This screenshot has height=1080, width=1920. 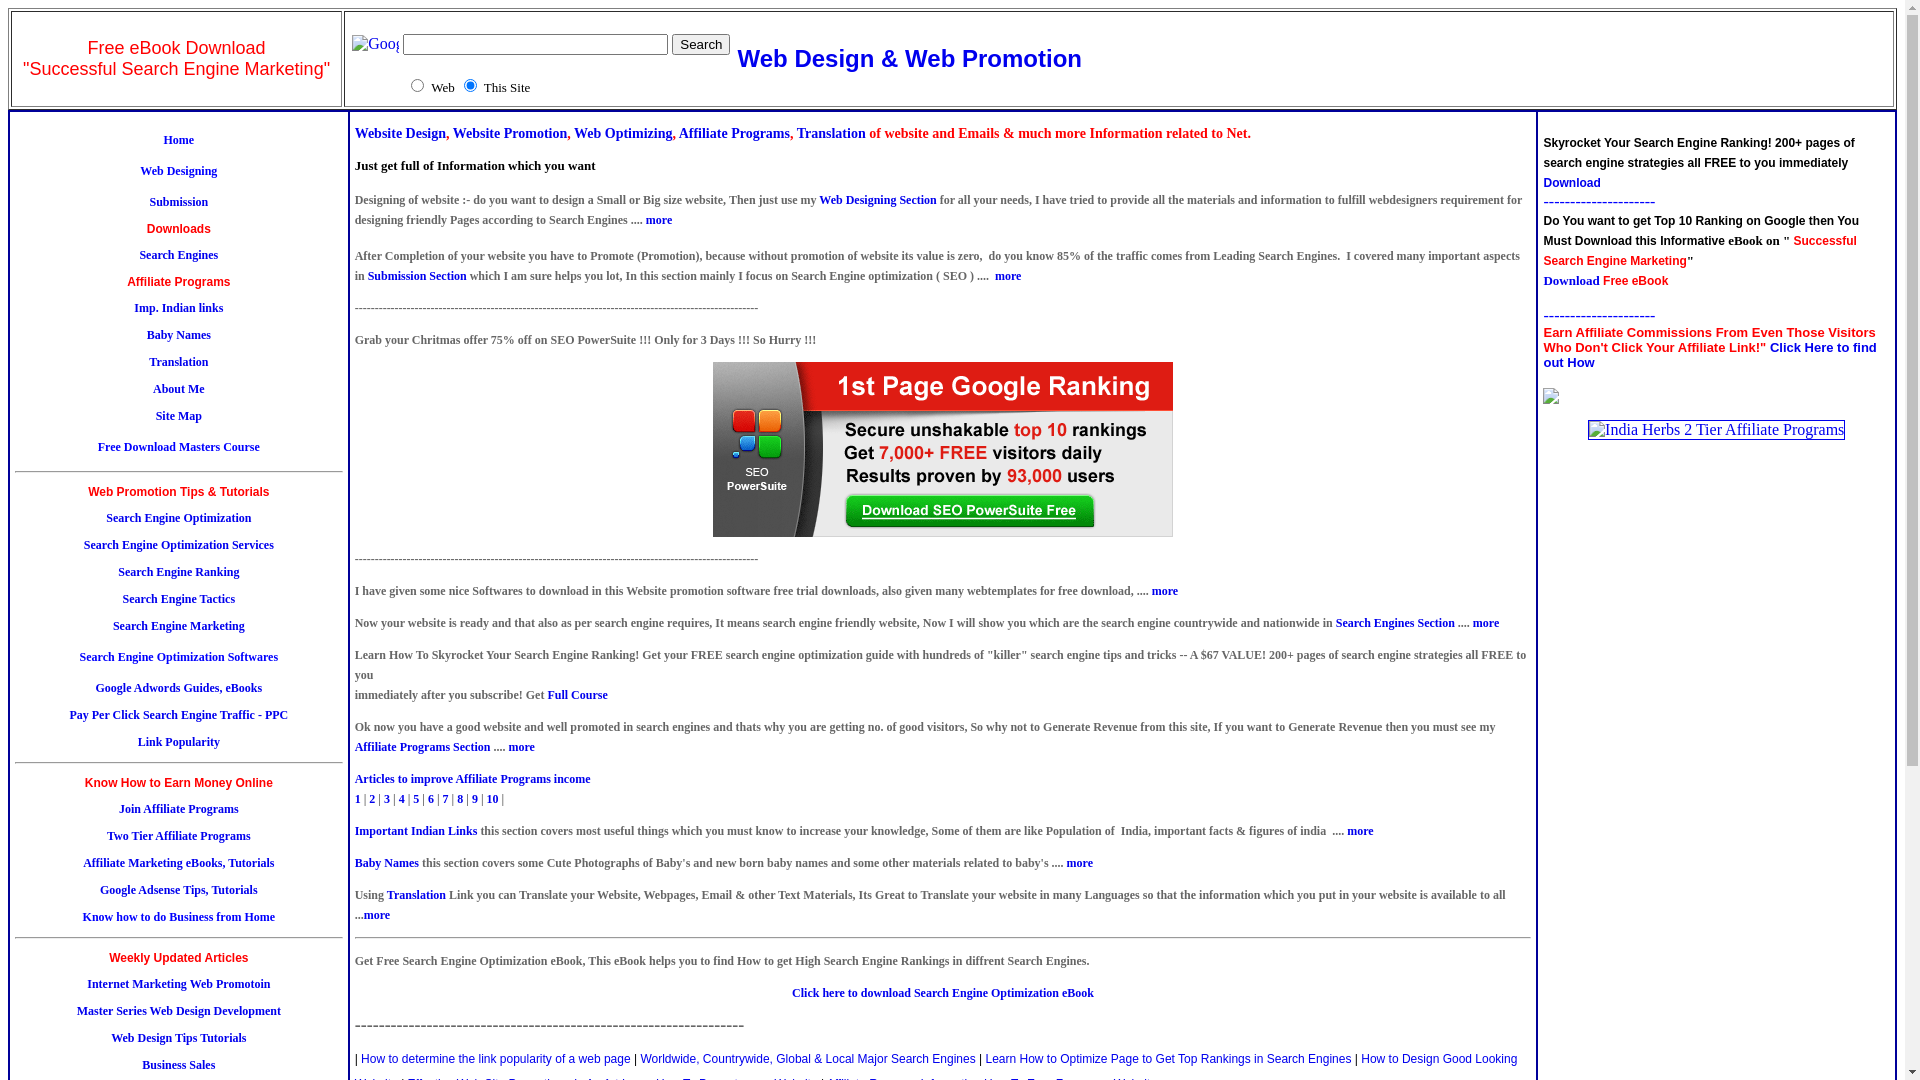 What do you see at coordinates (179, 836) in the screenshot?
I see `Two Tier Affiliate Programs` at bounding box center [179, 836].